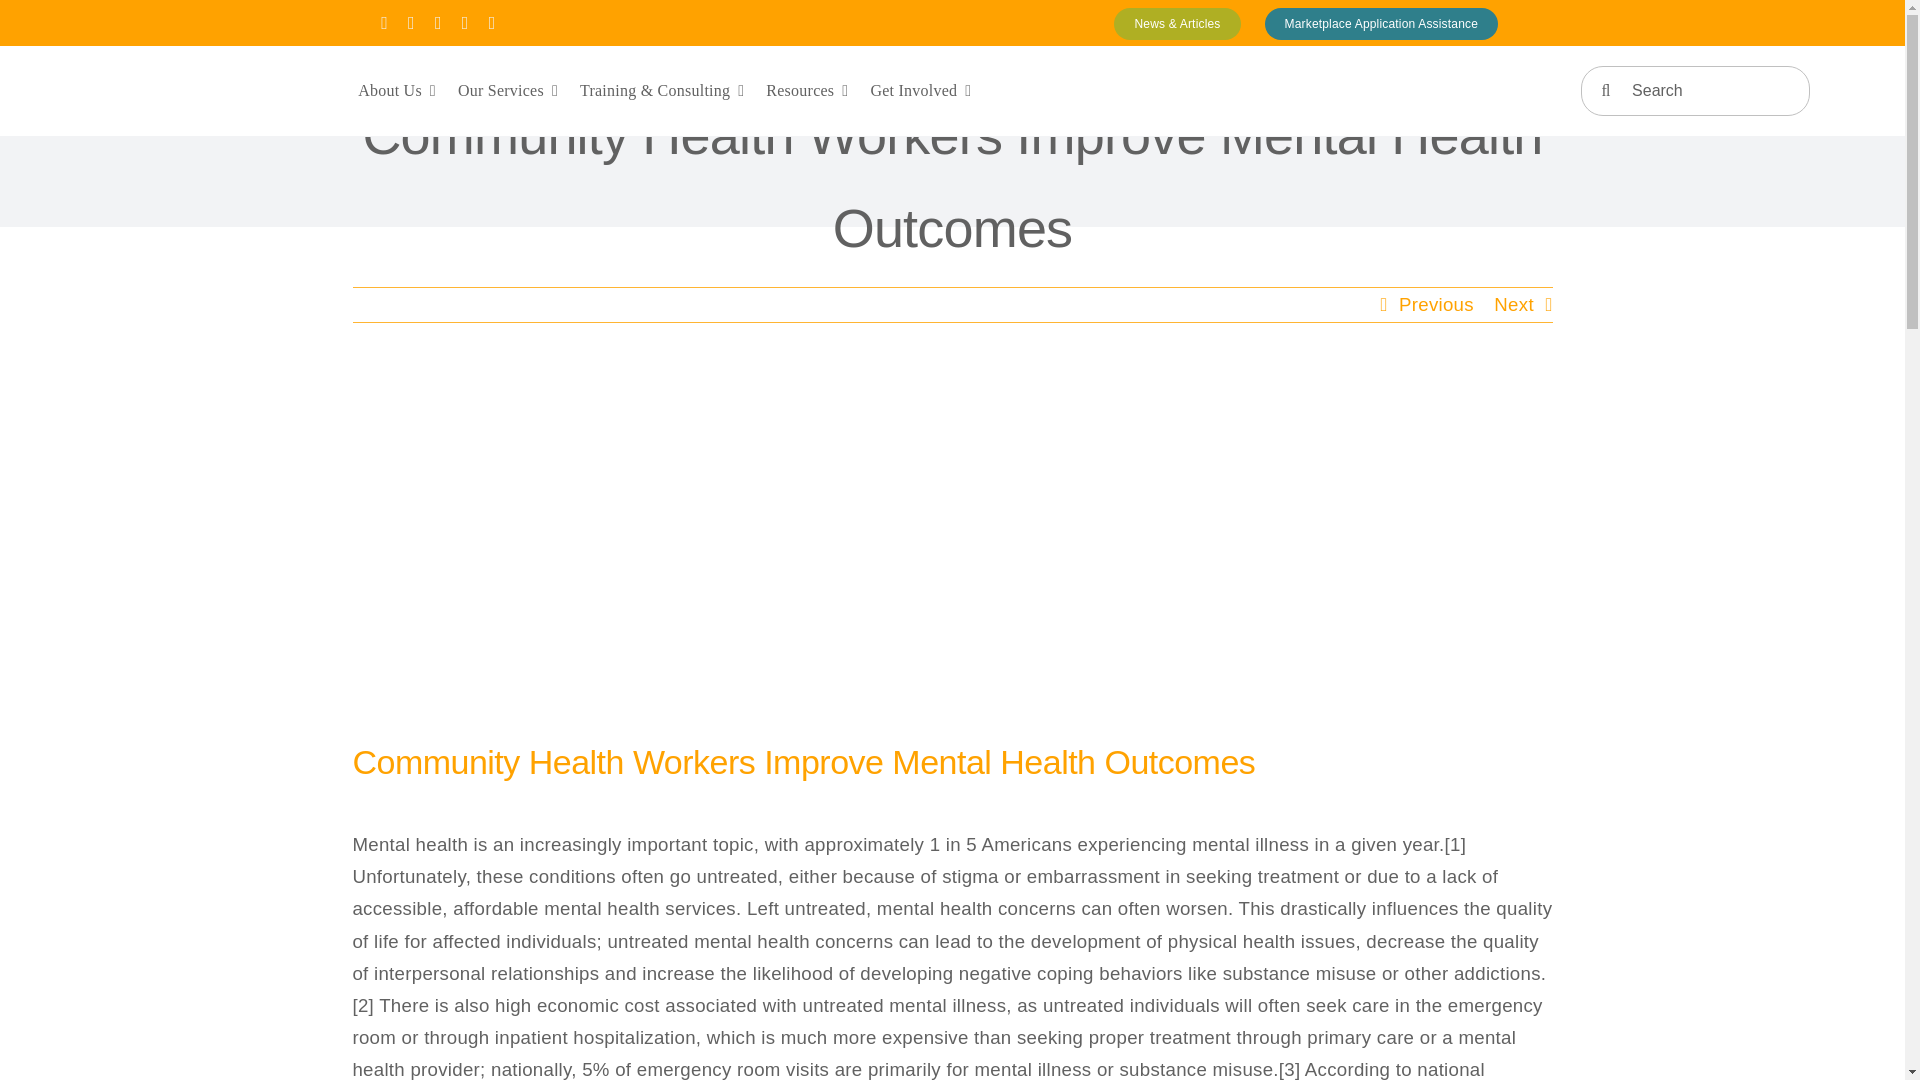 This screenshot has width=1920, height=1080. I want to click on LinkedIn, so click(492, 23).